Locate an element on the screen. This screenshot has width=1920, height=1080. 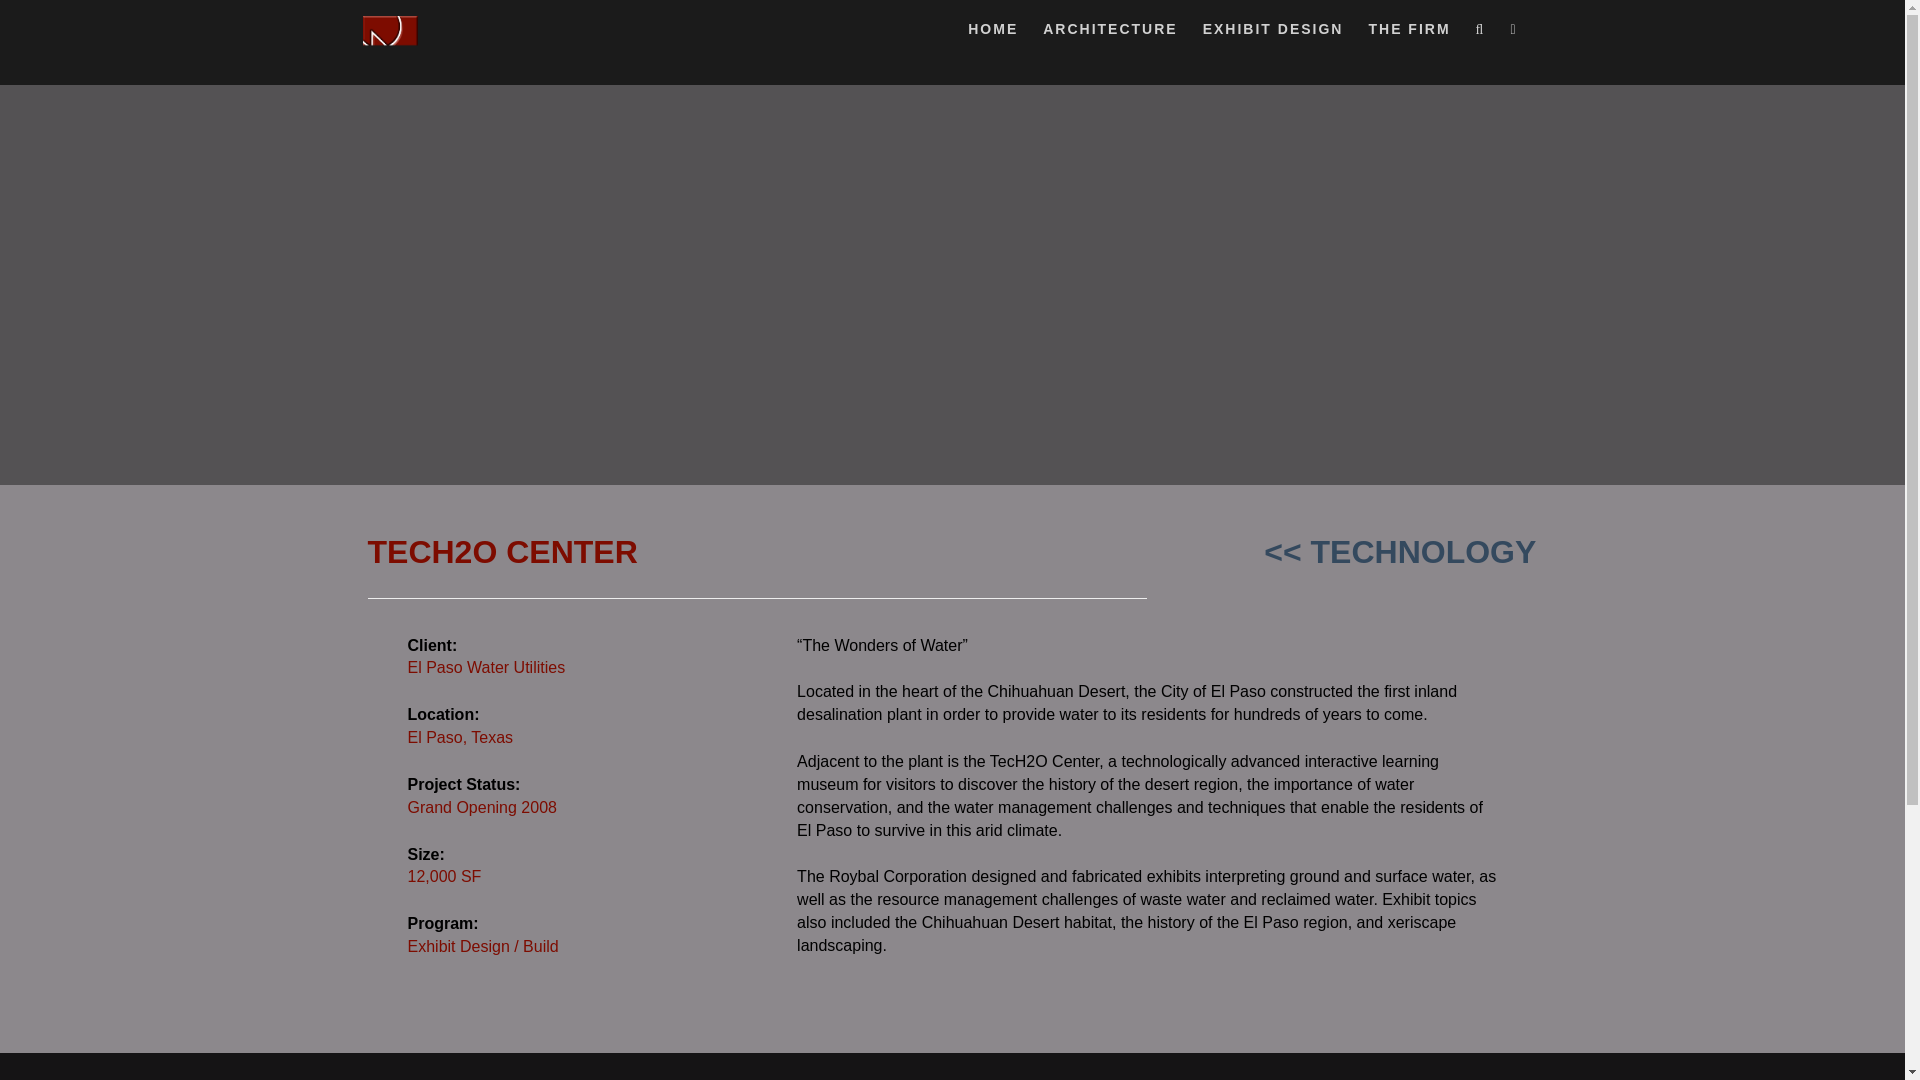
HOME is located at coordinates (992, 34).